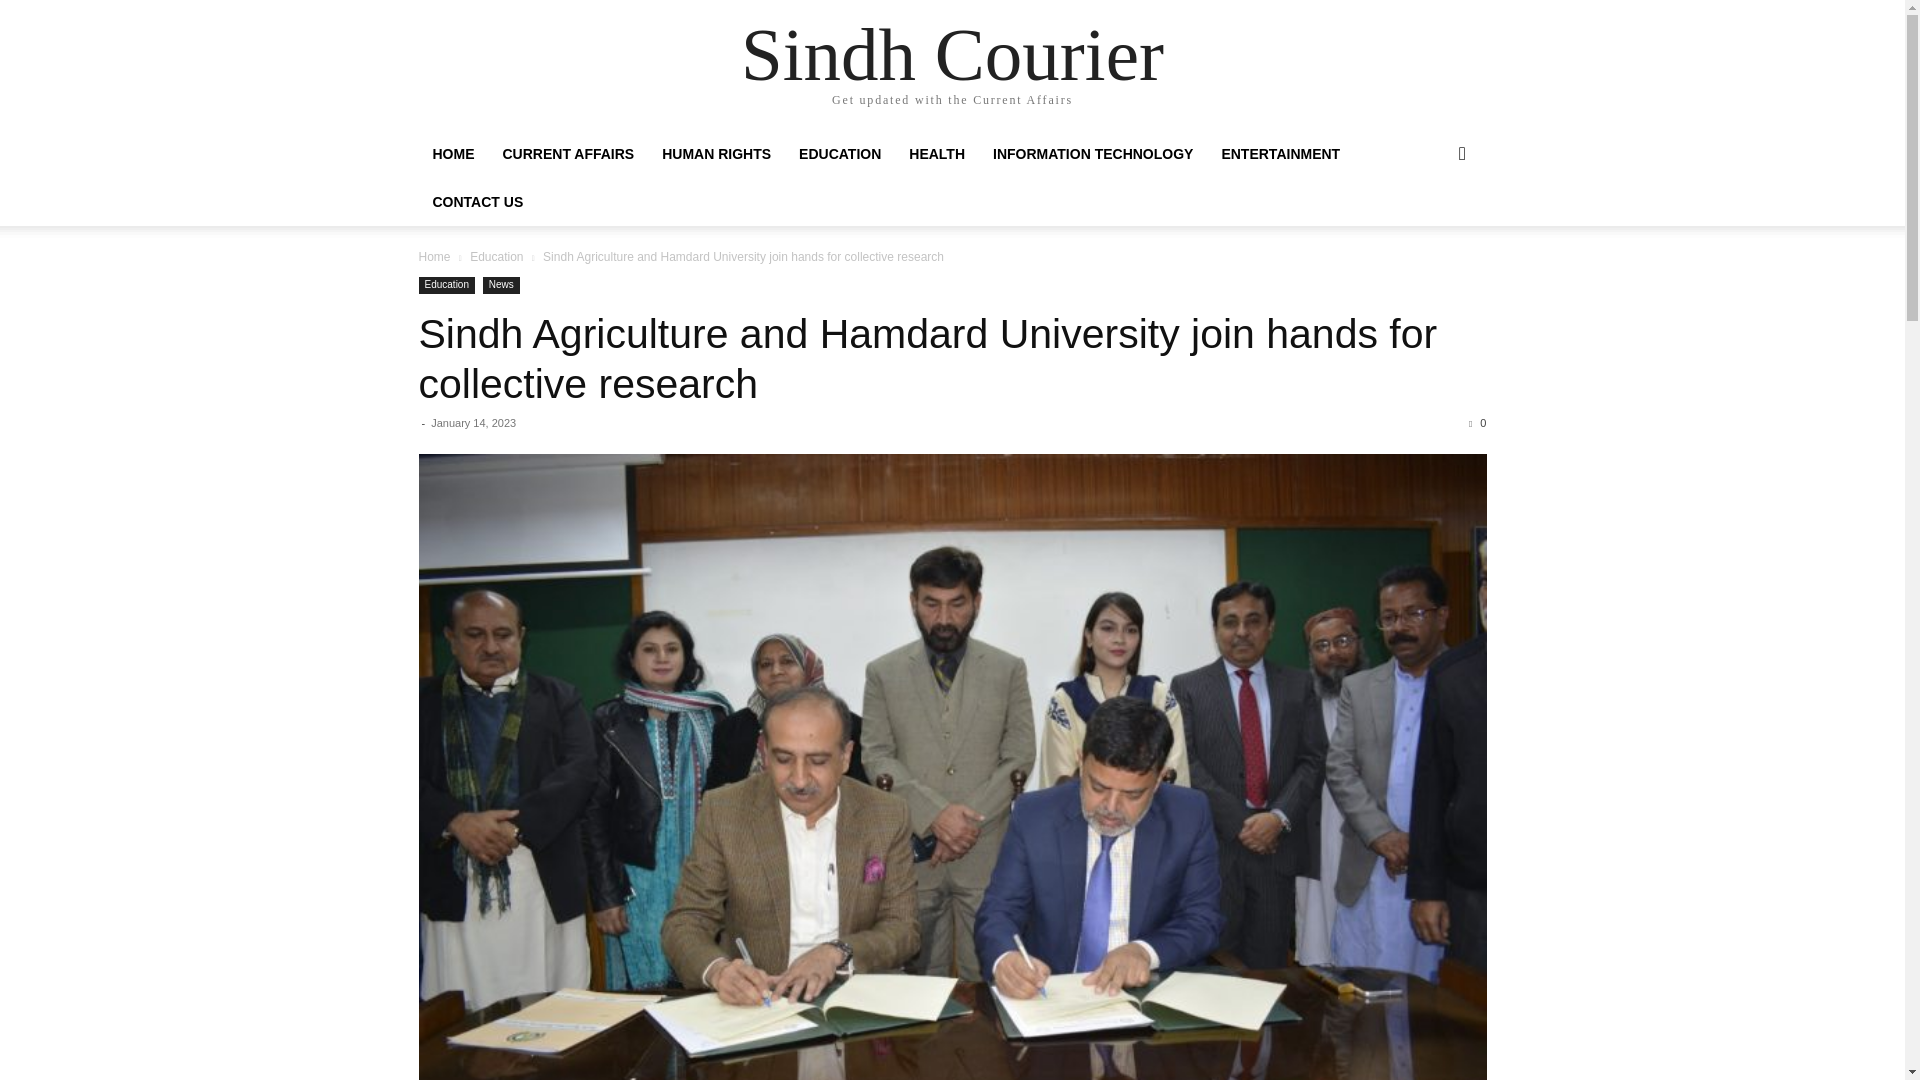  I want to click on ENTERTAINMENT, so click(1280, 154).